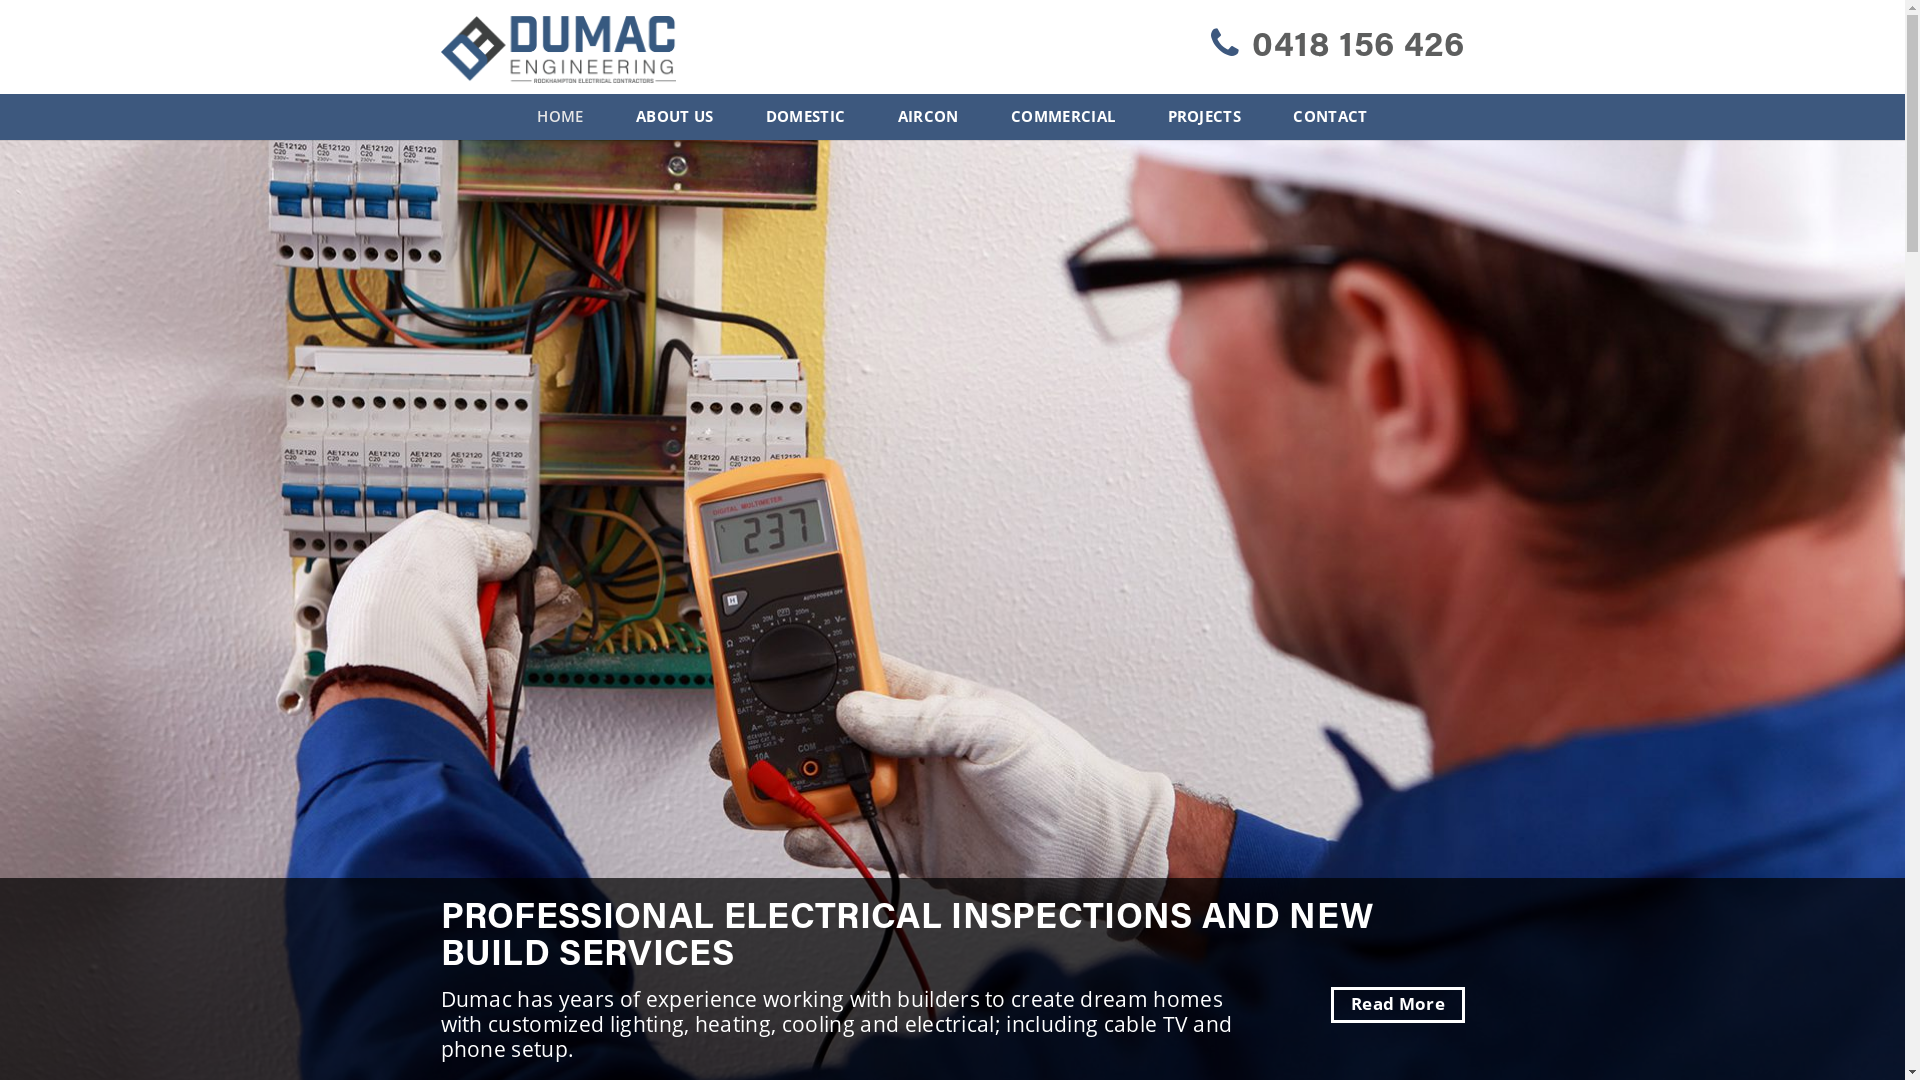 This screenshot has height=1080, width=1920. What do you see at coordinates (1205, 117) in the screenshot?
I see `PROJECTS` at bounding box center [1205, 117].